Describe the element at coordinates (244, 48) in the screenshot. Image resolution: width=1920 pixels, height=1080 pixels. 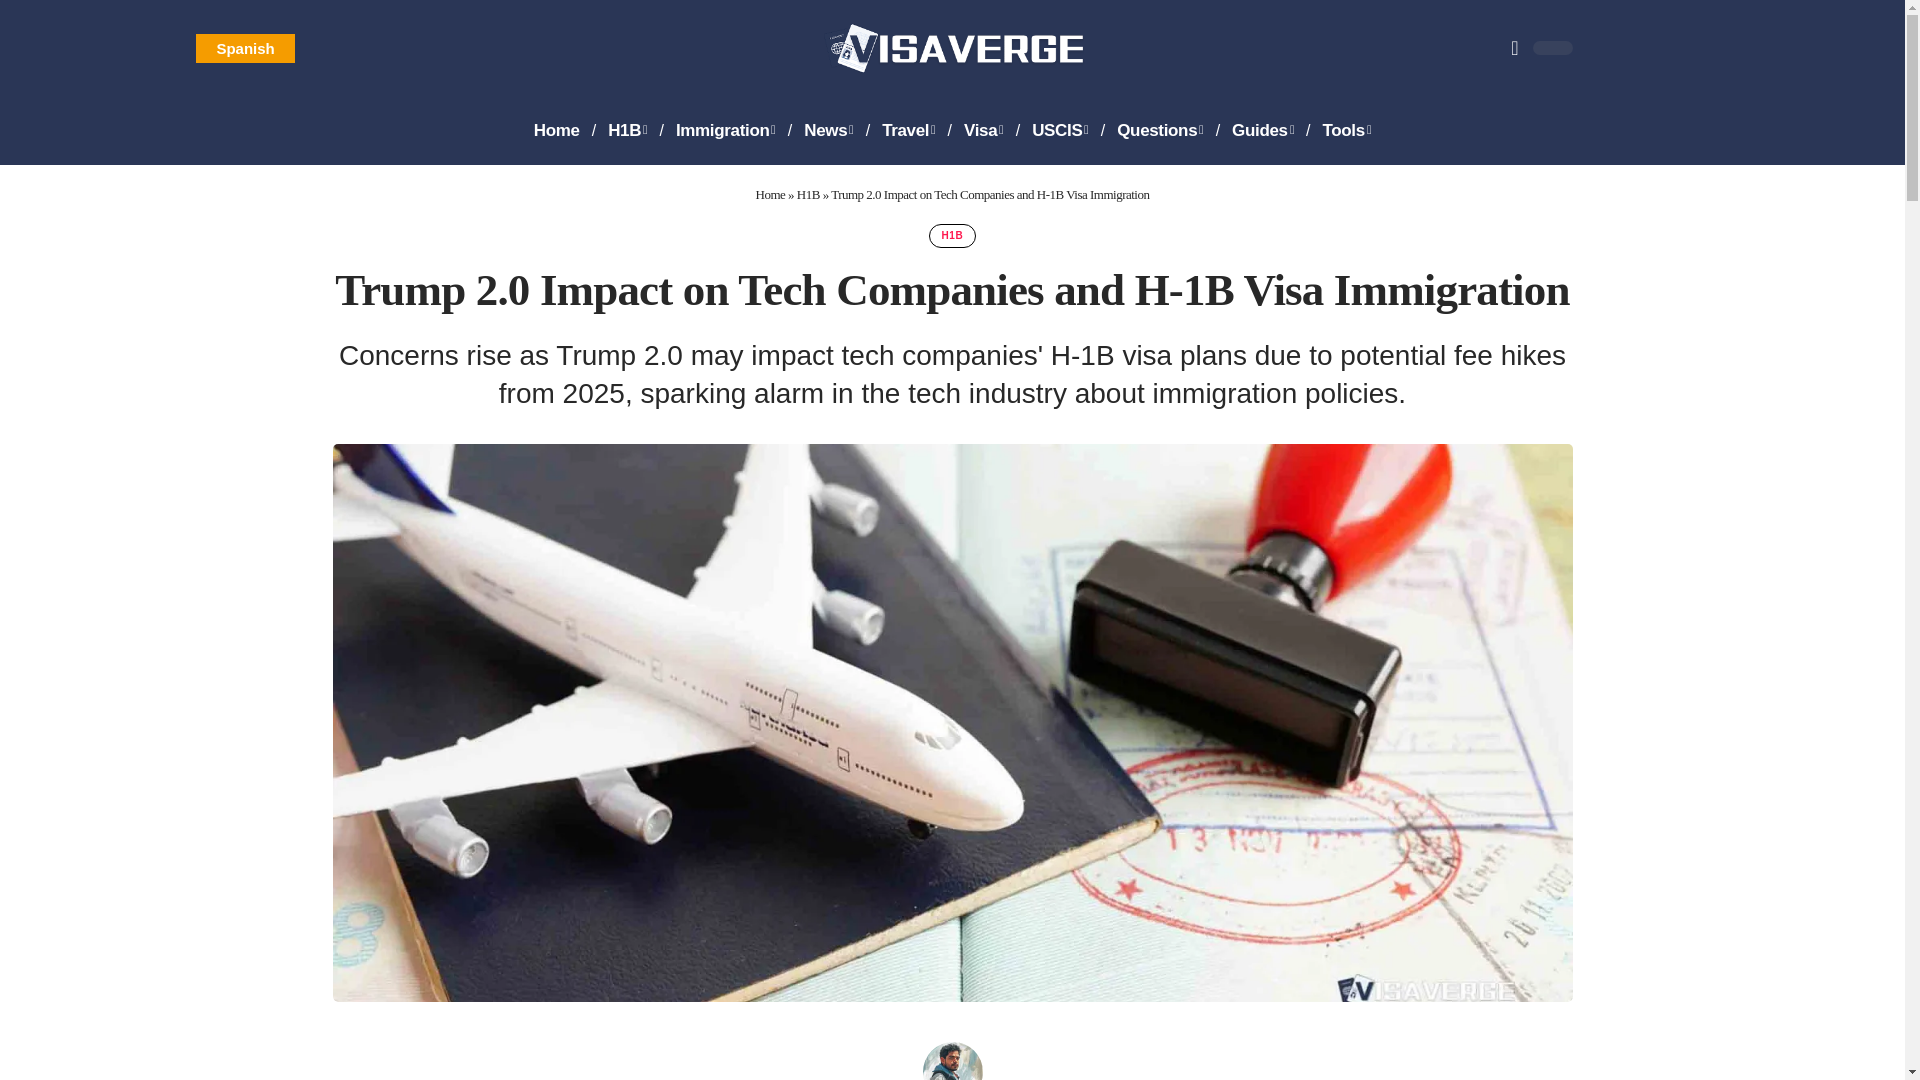
I see `Spanish` at that location.